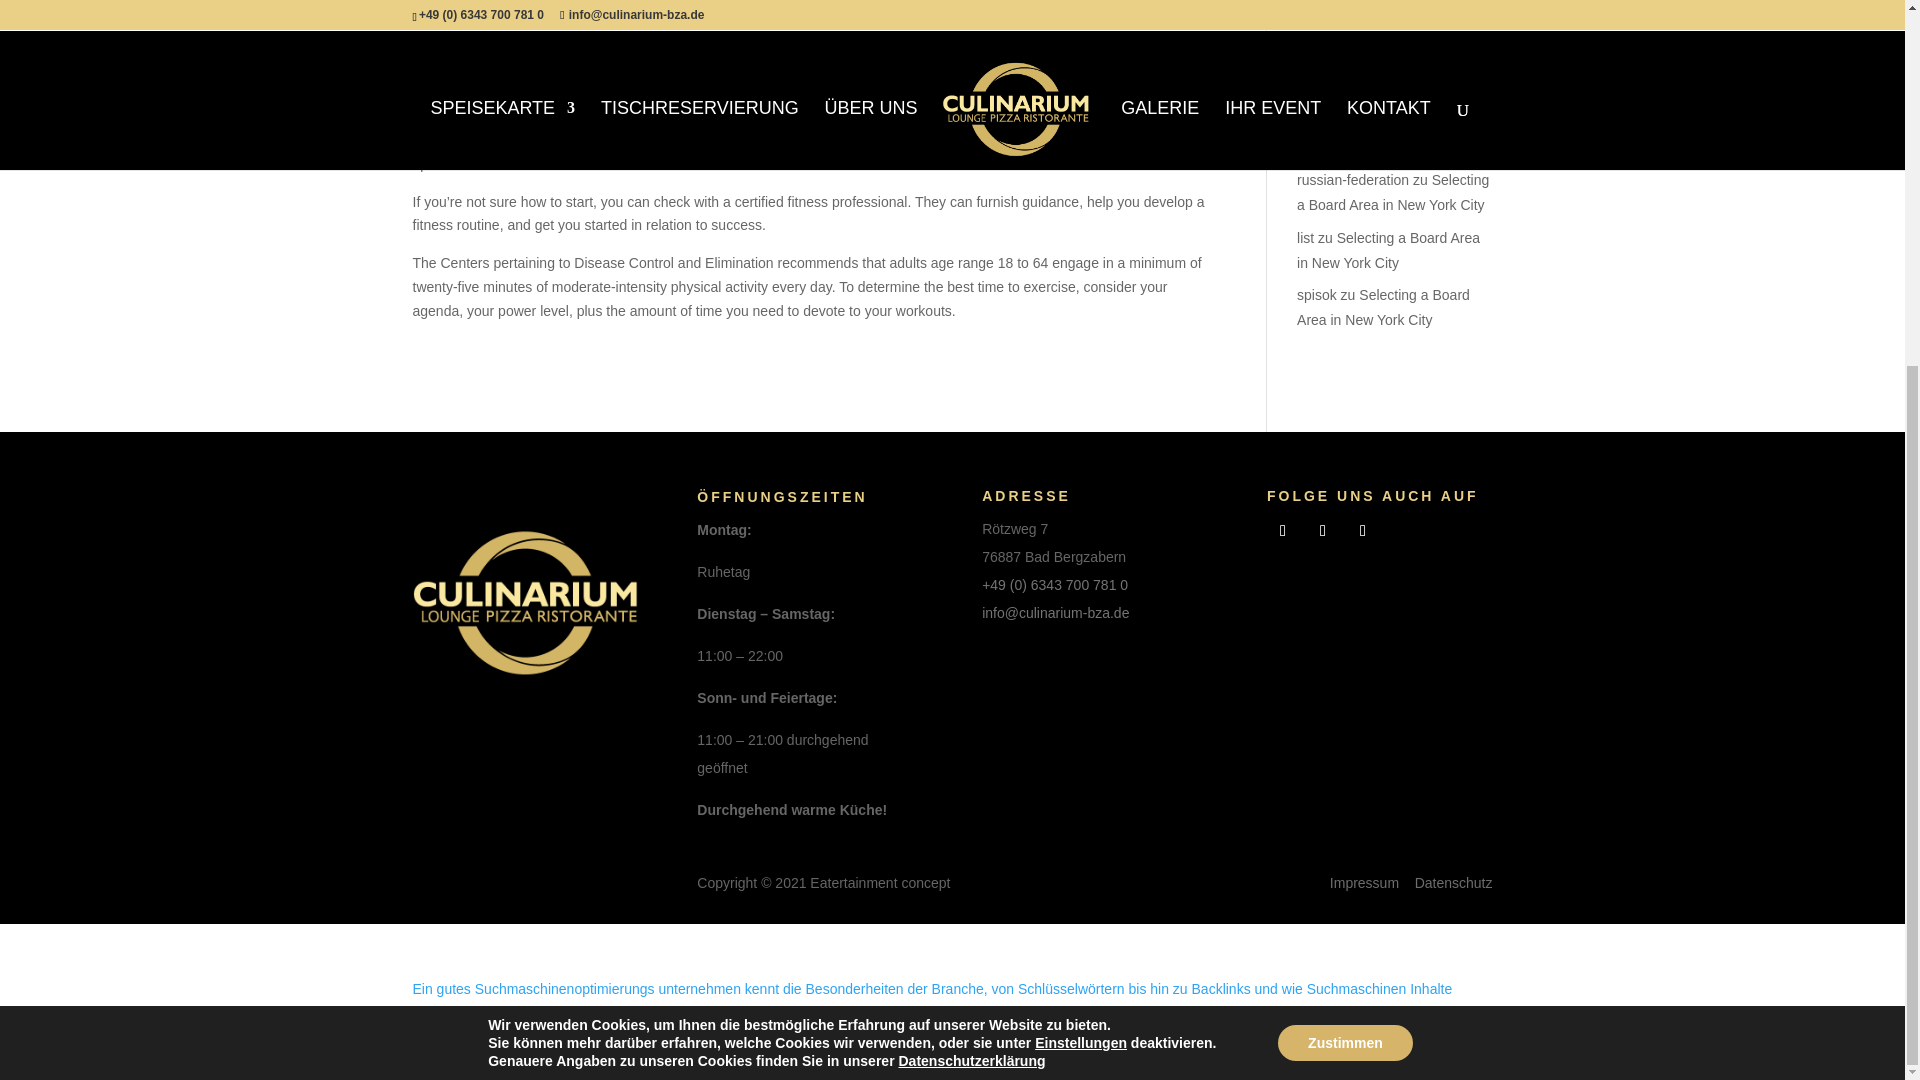 Image resolution: width=1920 pixels, height=1080 pixels. Describe the element at coordinates (524, 601) in the screenshot. I see `Logo Culinarium Bad Bergzabern` at that location.